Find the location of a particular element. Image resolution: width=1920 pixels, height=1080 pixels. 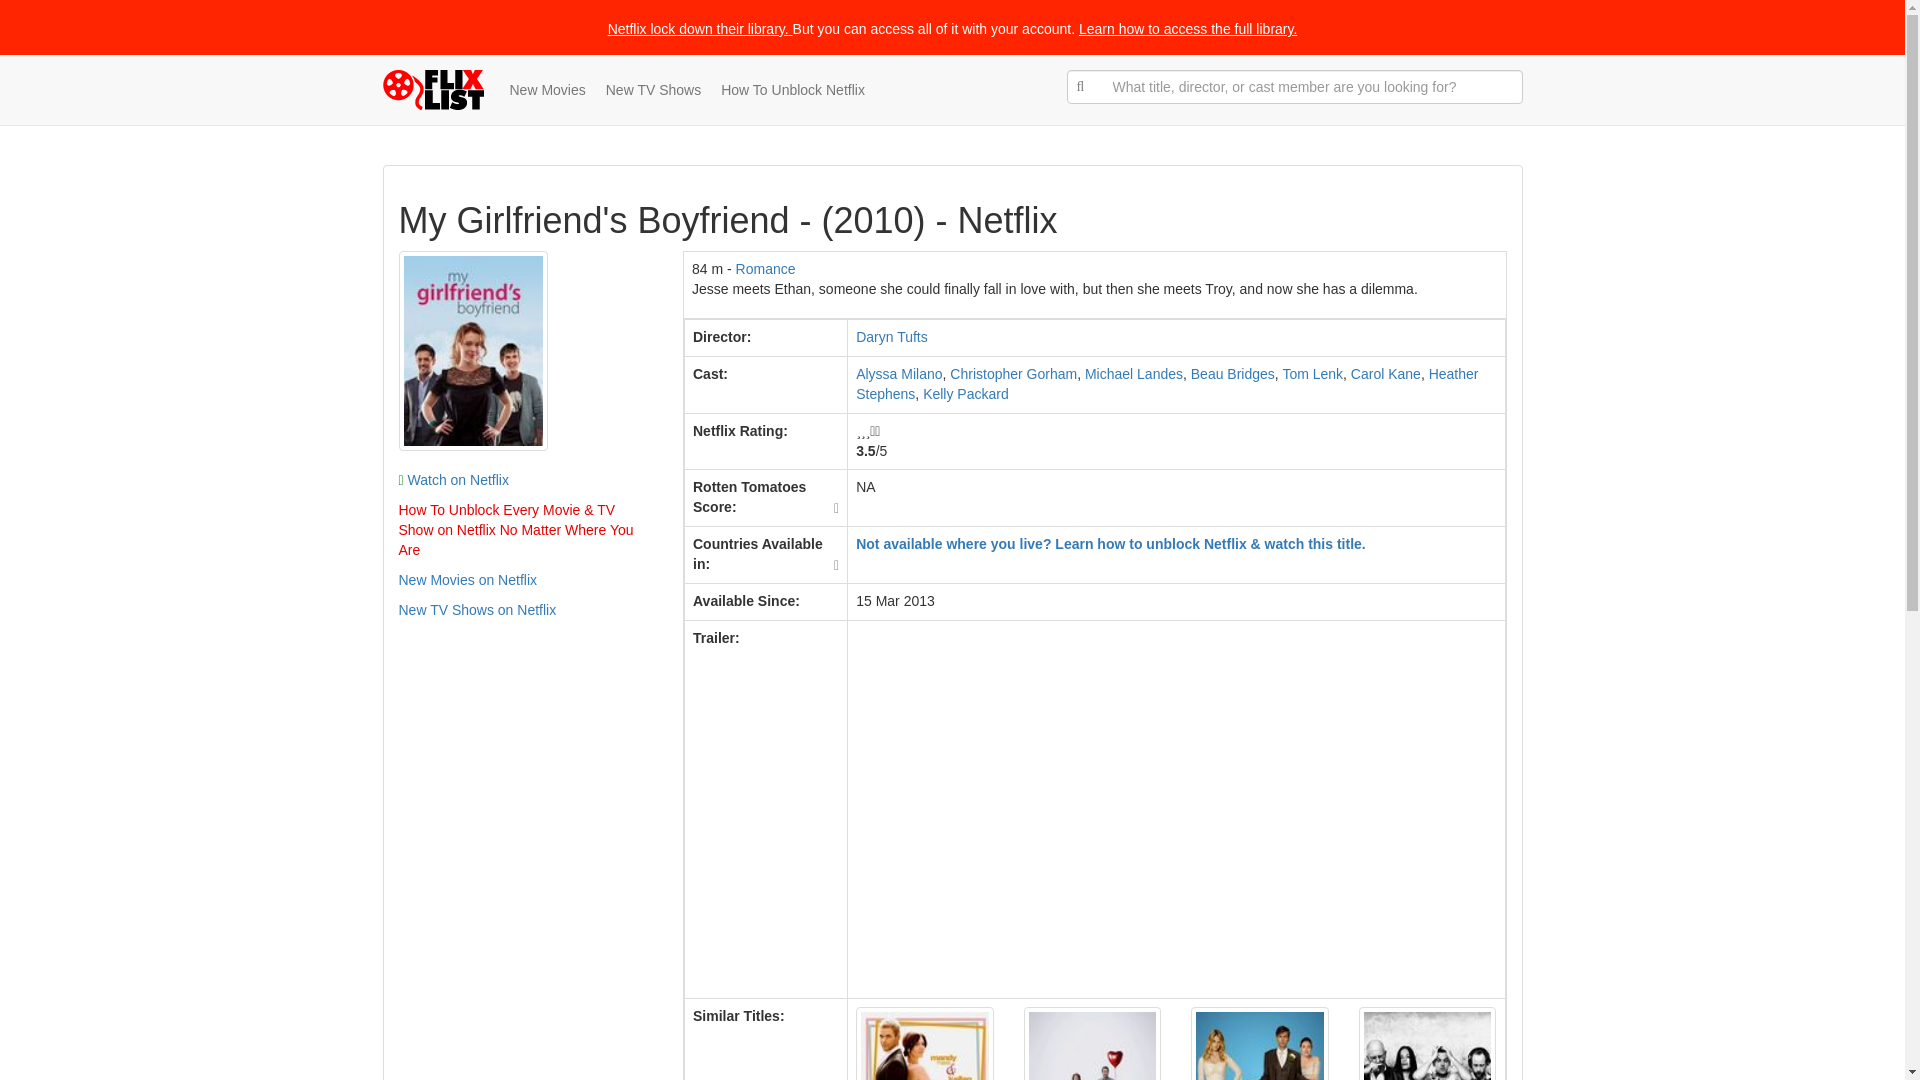

Carol Kane is located at coordinates (1386, 374).